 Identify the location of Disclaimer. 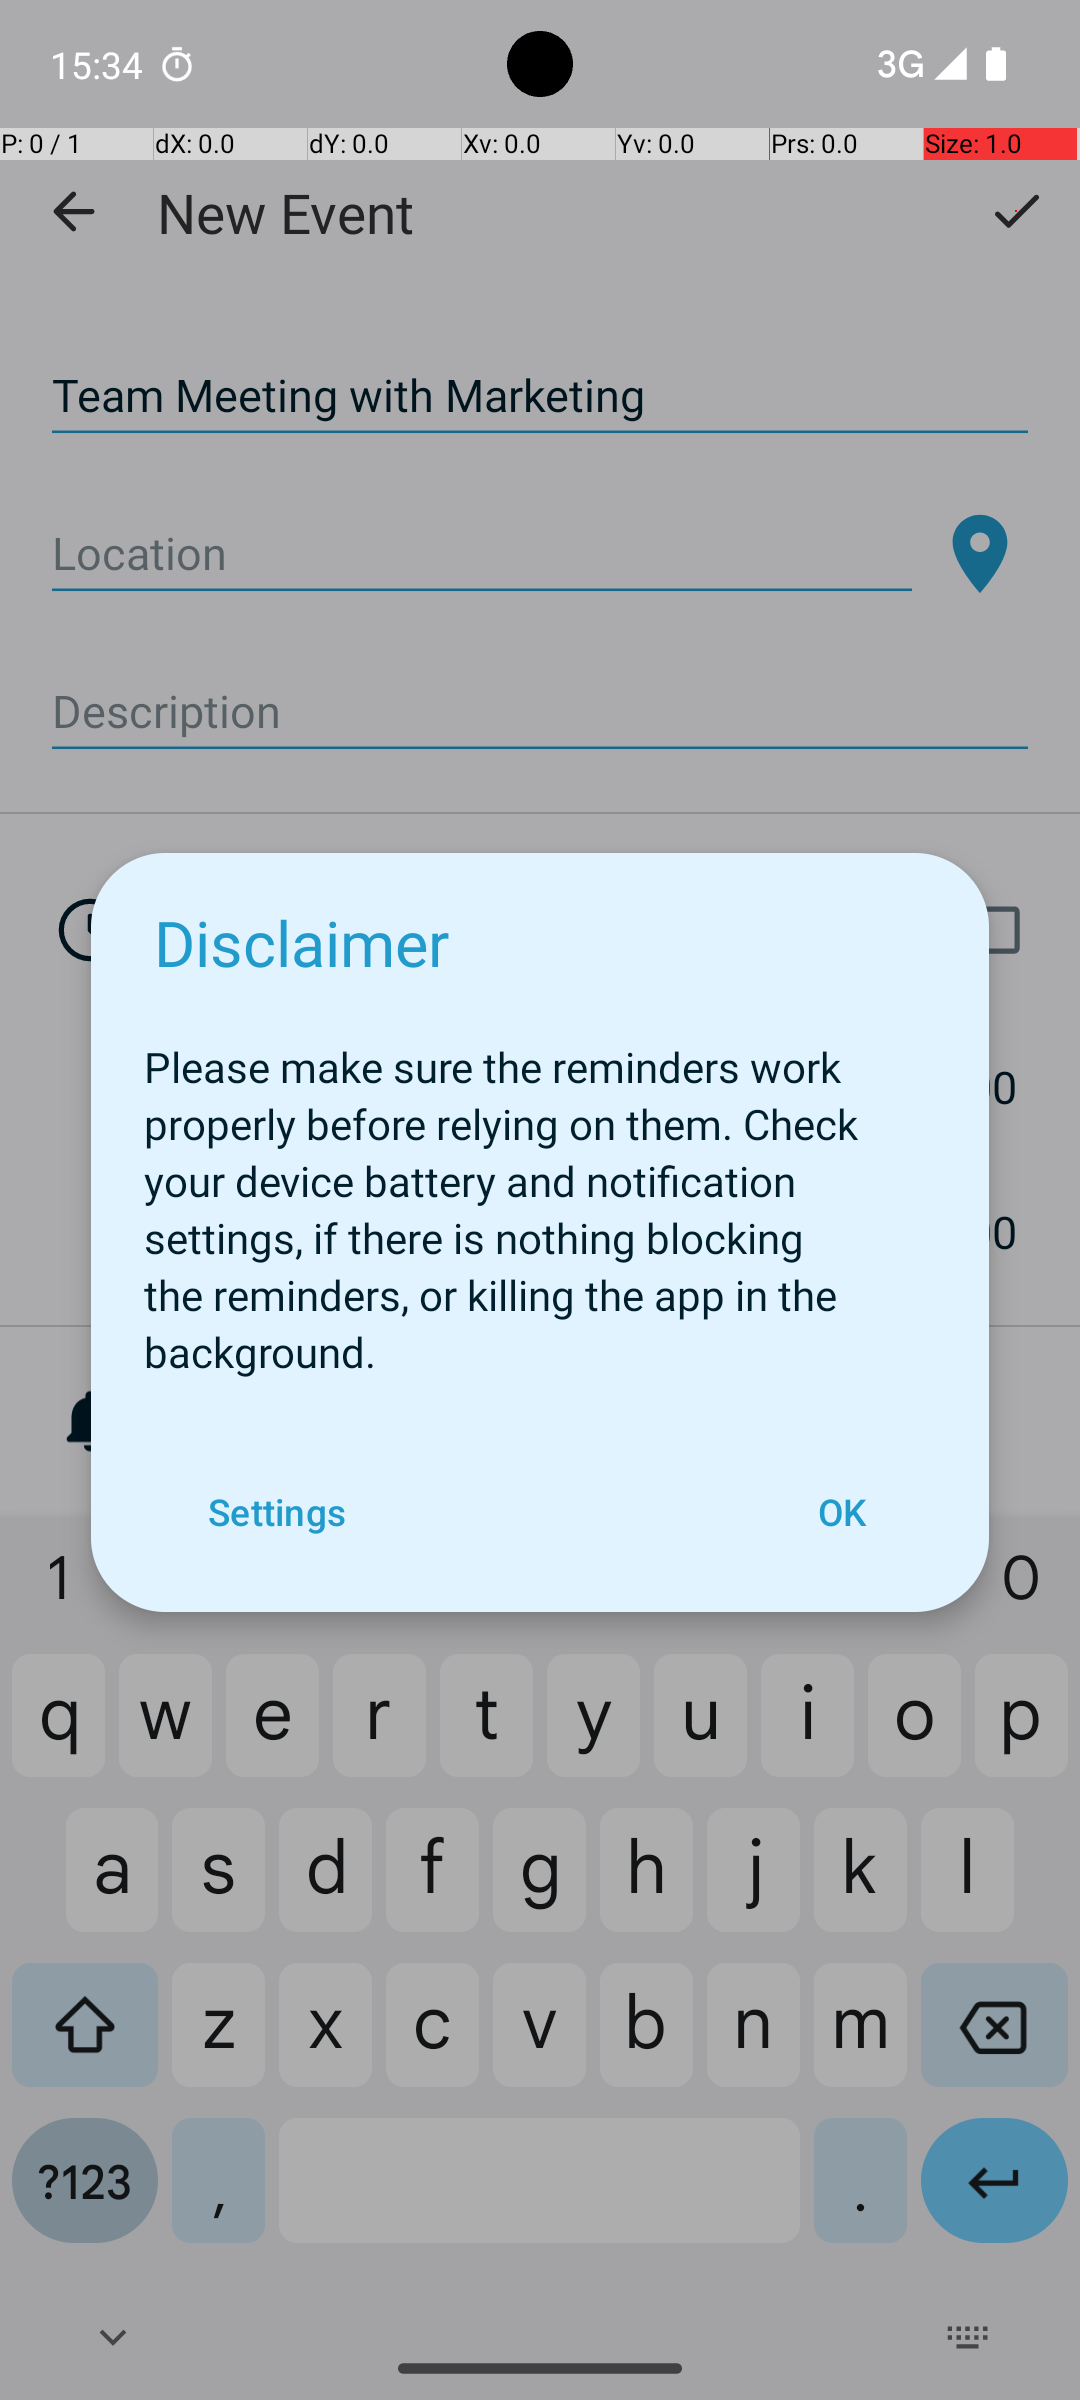
(302, 942).